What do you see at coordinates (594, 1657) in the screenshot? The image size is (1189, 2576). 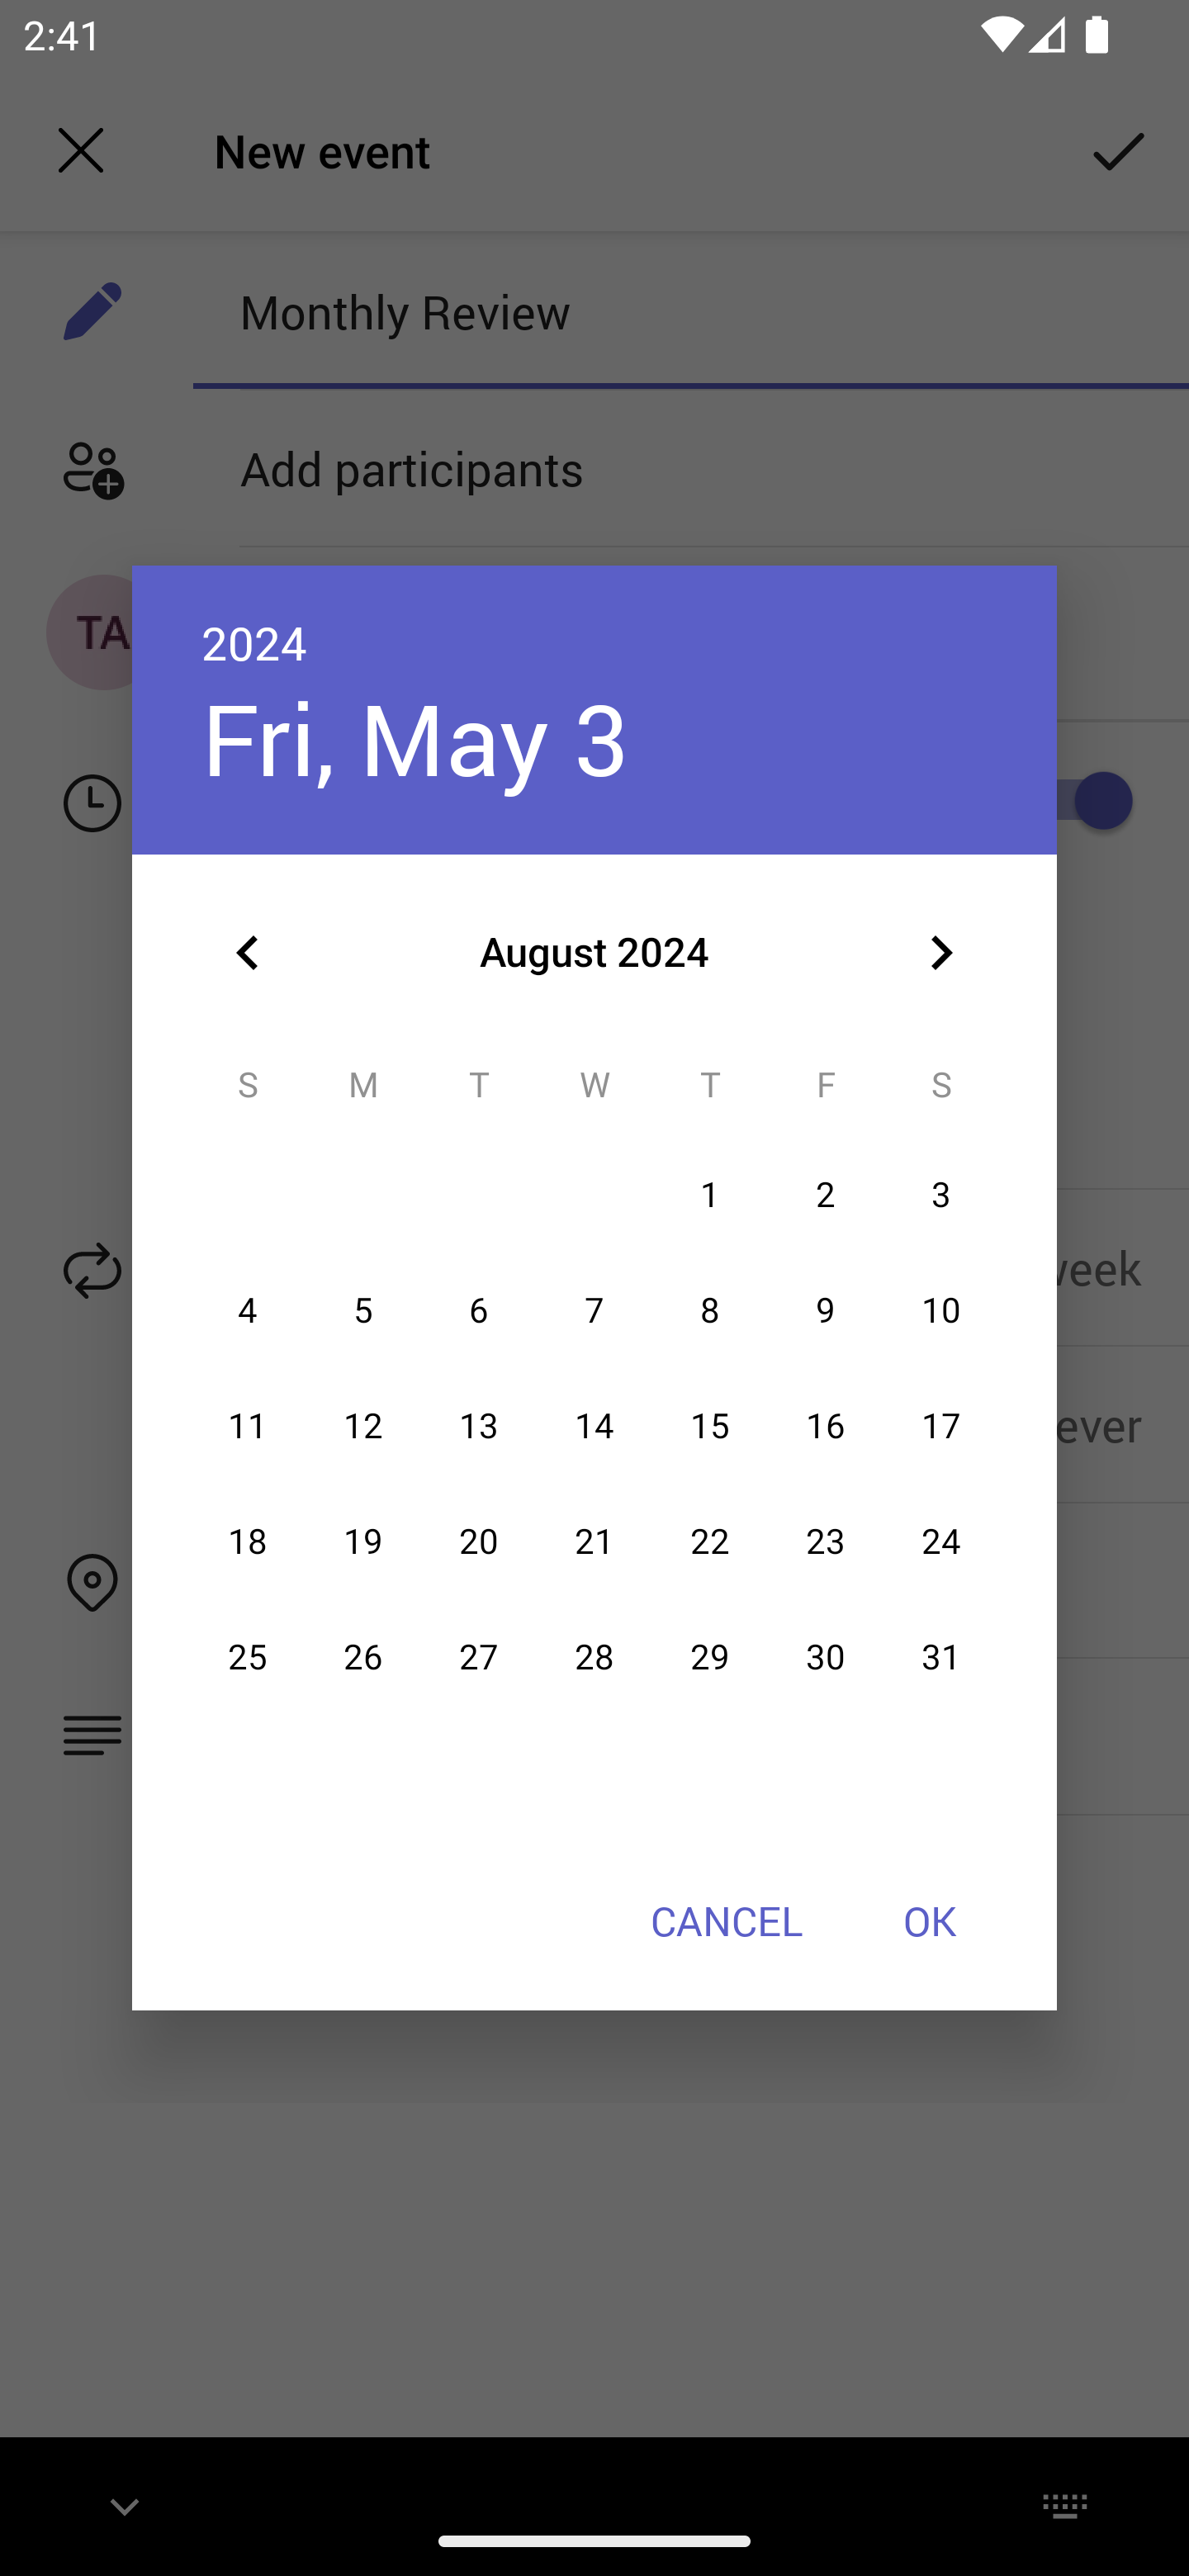 I see `28 28 August 2024` at bounding box center [594, 1657].